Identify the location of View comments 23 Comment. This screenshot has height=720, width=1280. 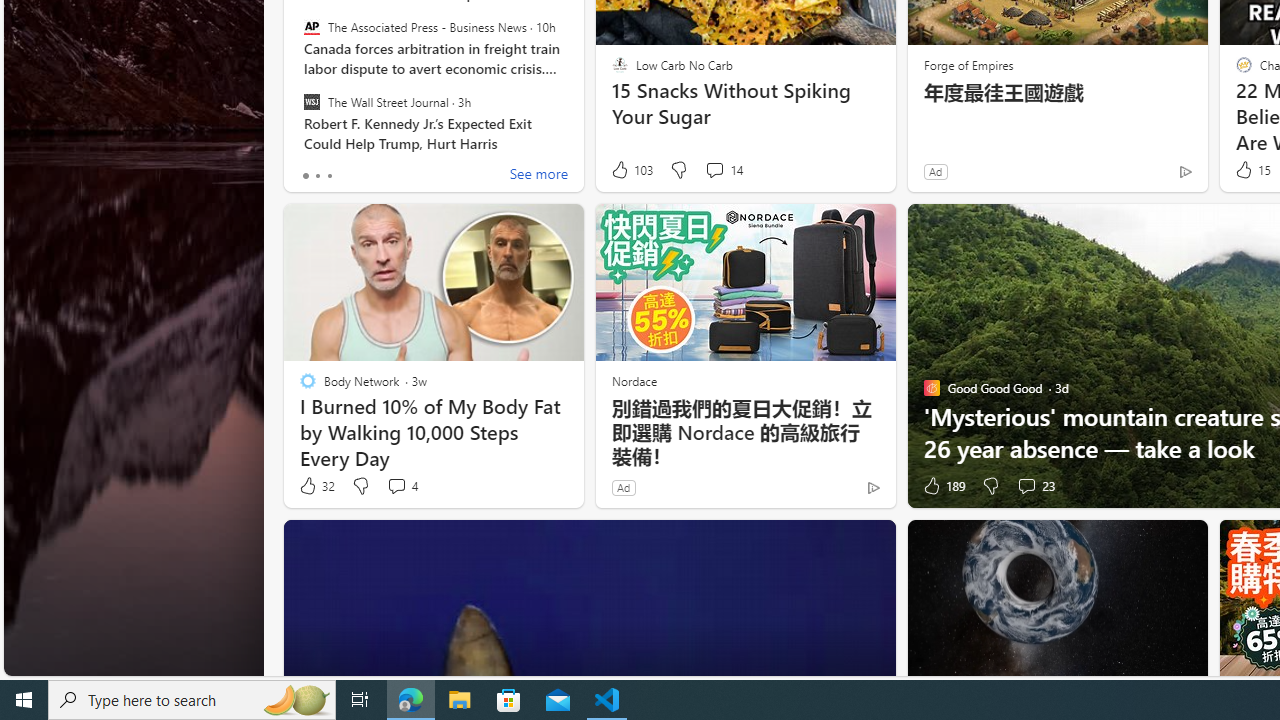
(1035, 486).